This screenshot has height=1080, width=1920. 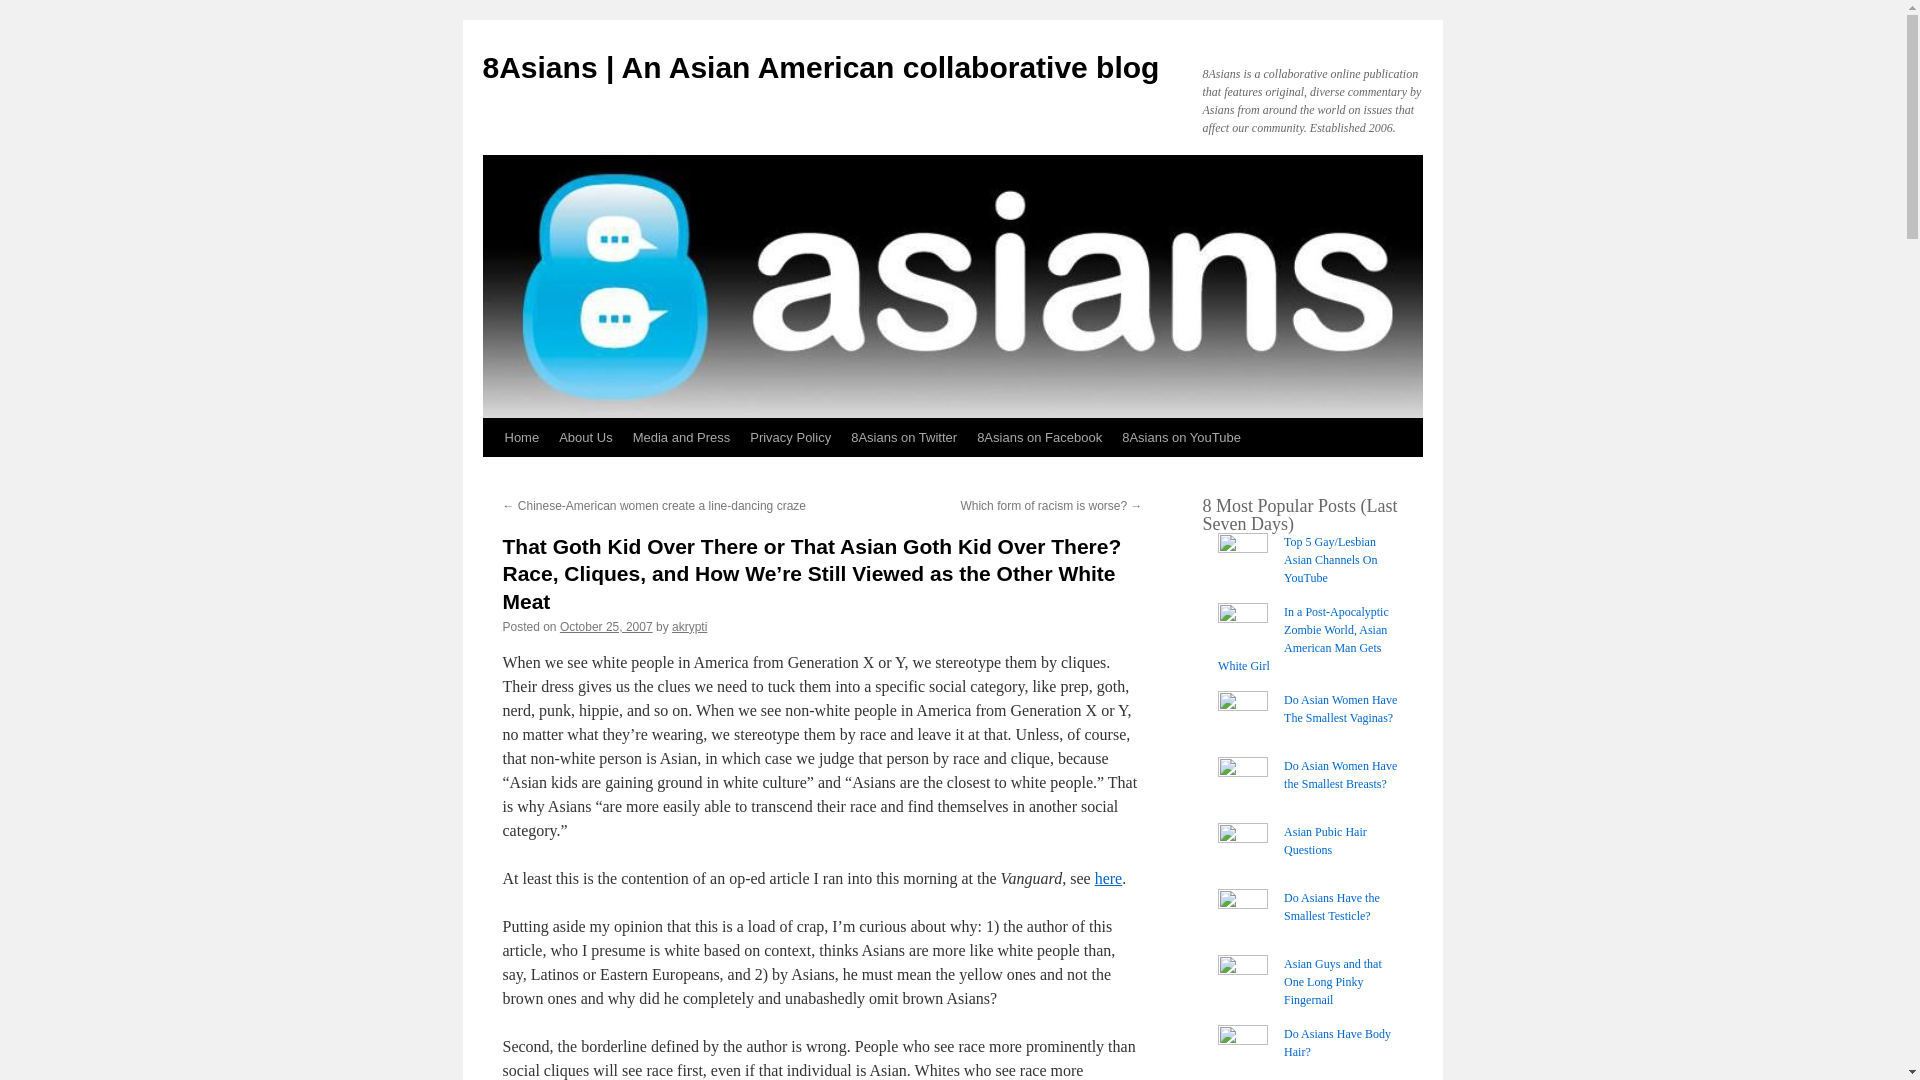 I want to click on October 25, 2007, so click(x=606, y=626).